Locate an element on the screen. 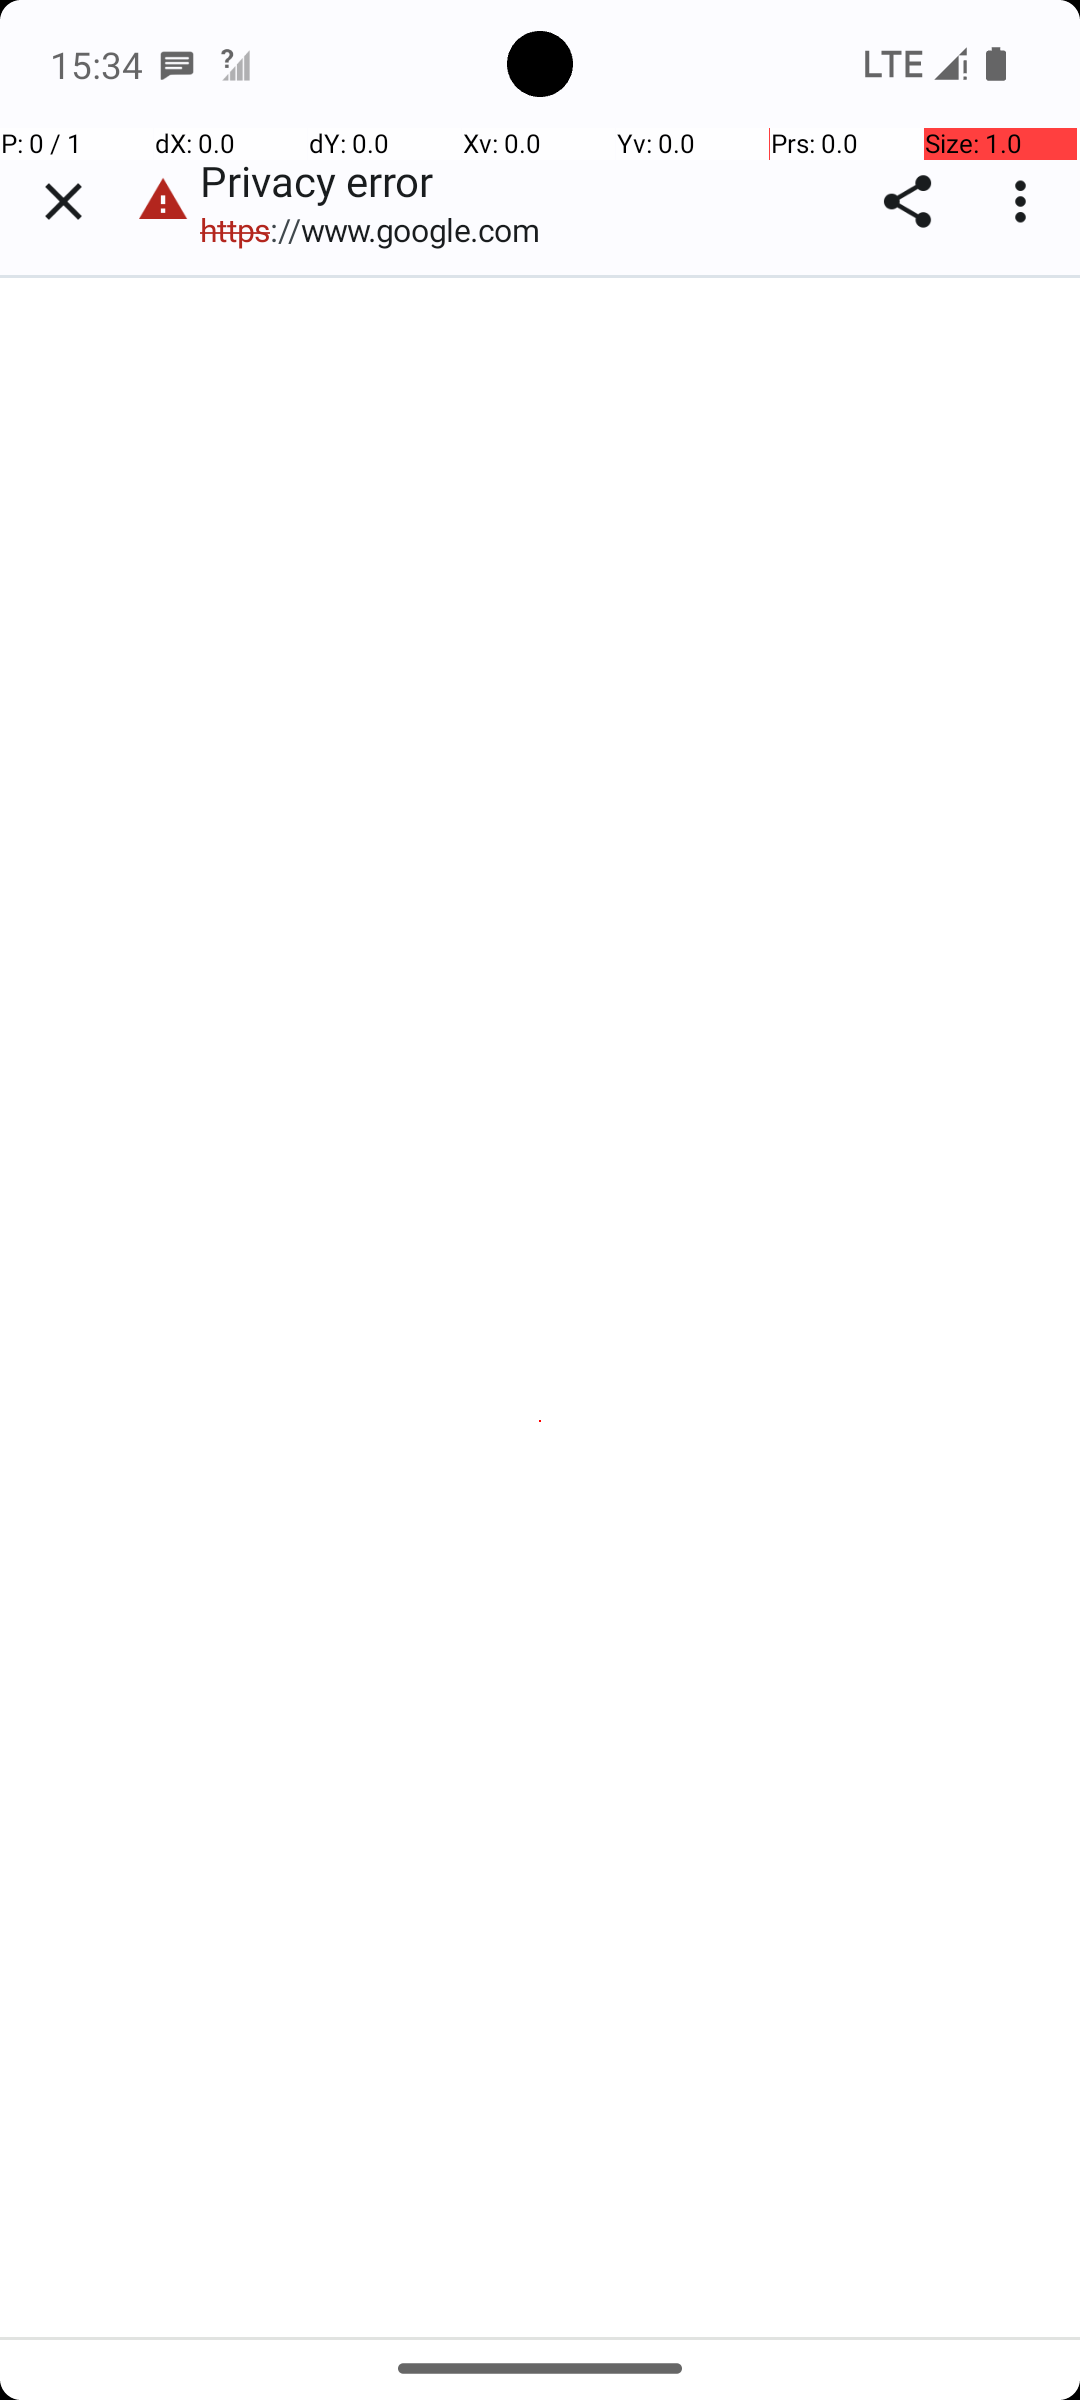 Image resolution: width=1080 pixels, height=2400 pixels. https://www.google.com is located at coordinates (380, 230).